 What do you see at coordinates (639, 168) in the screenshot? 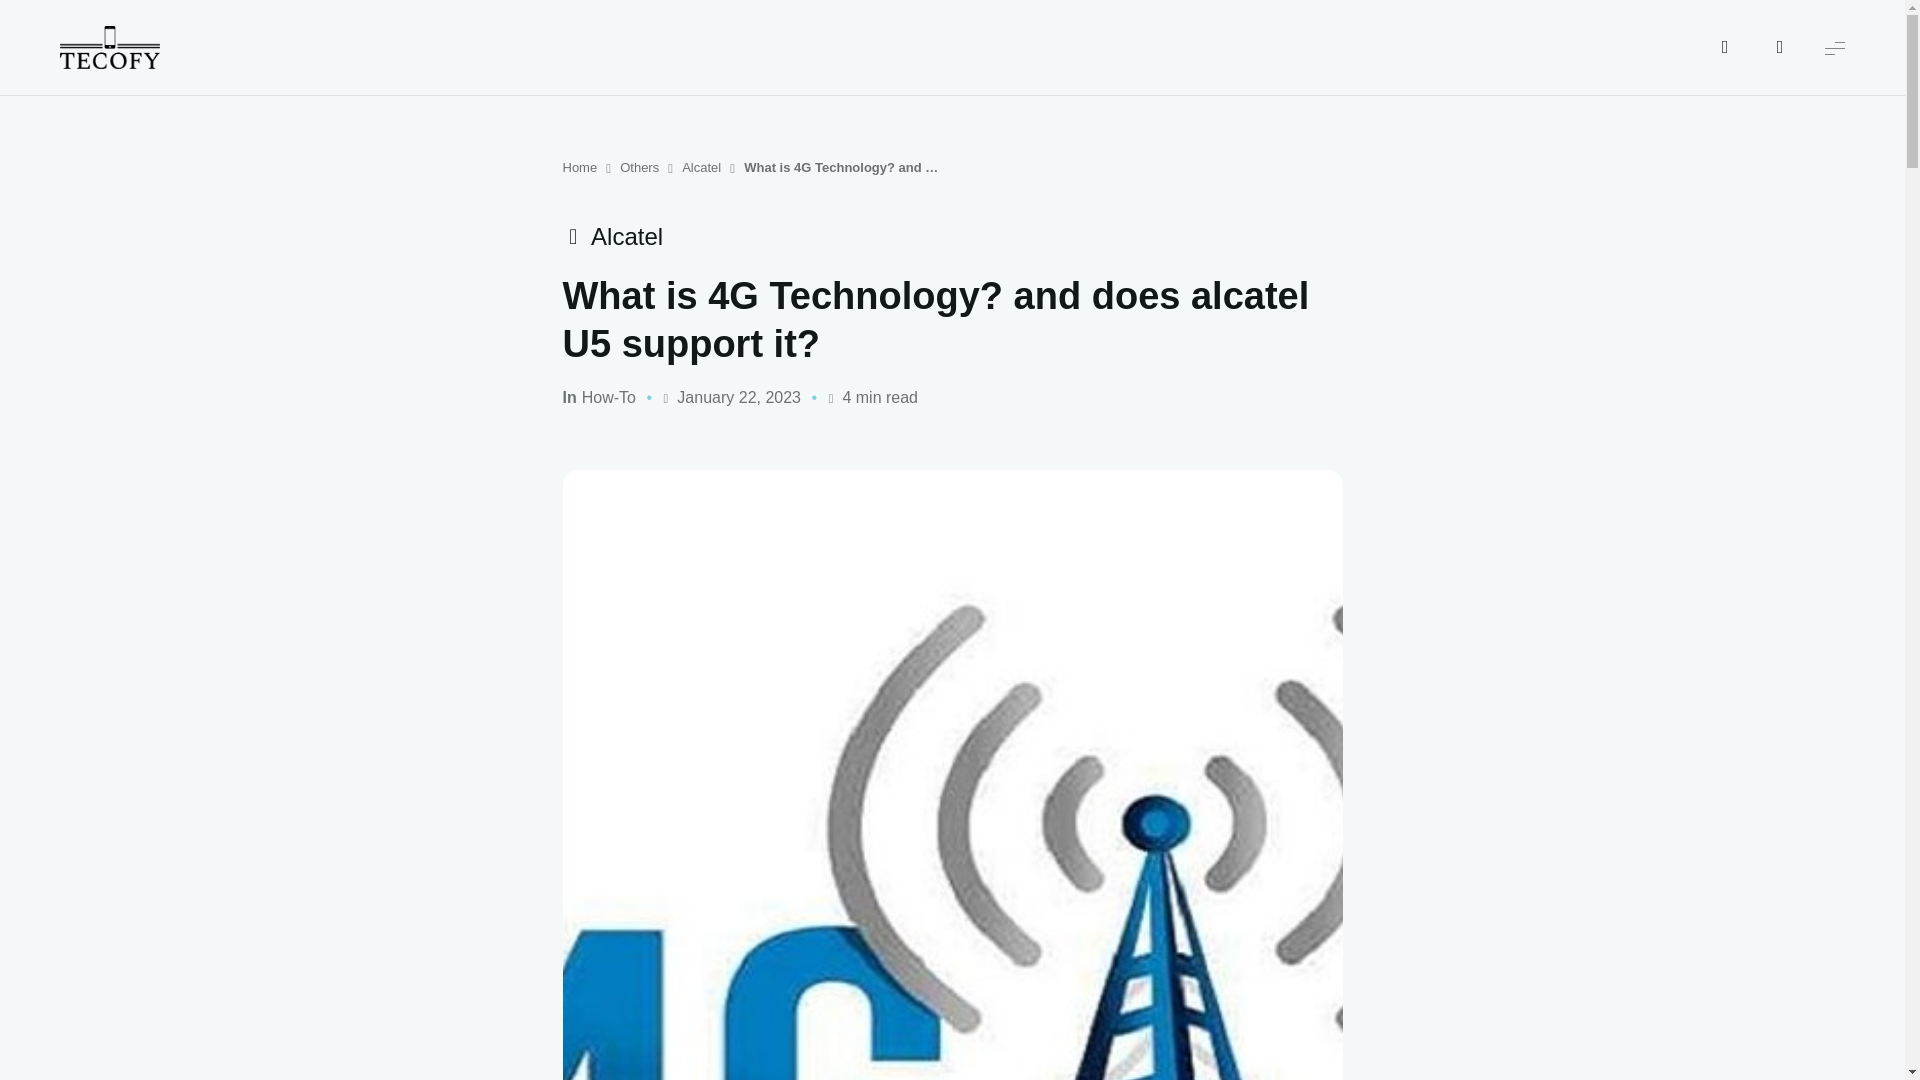
I see `Others` at bounding box center [639, 168].